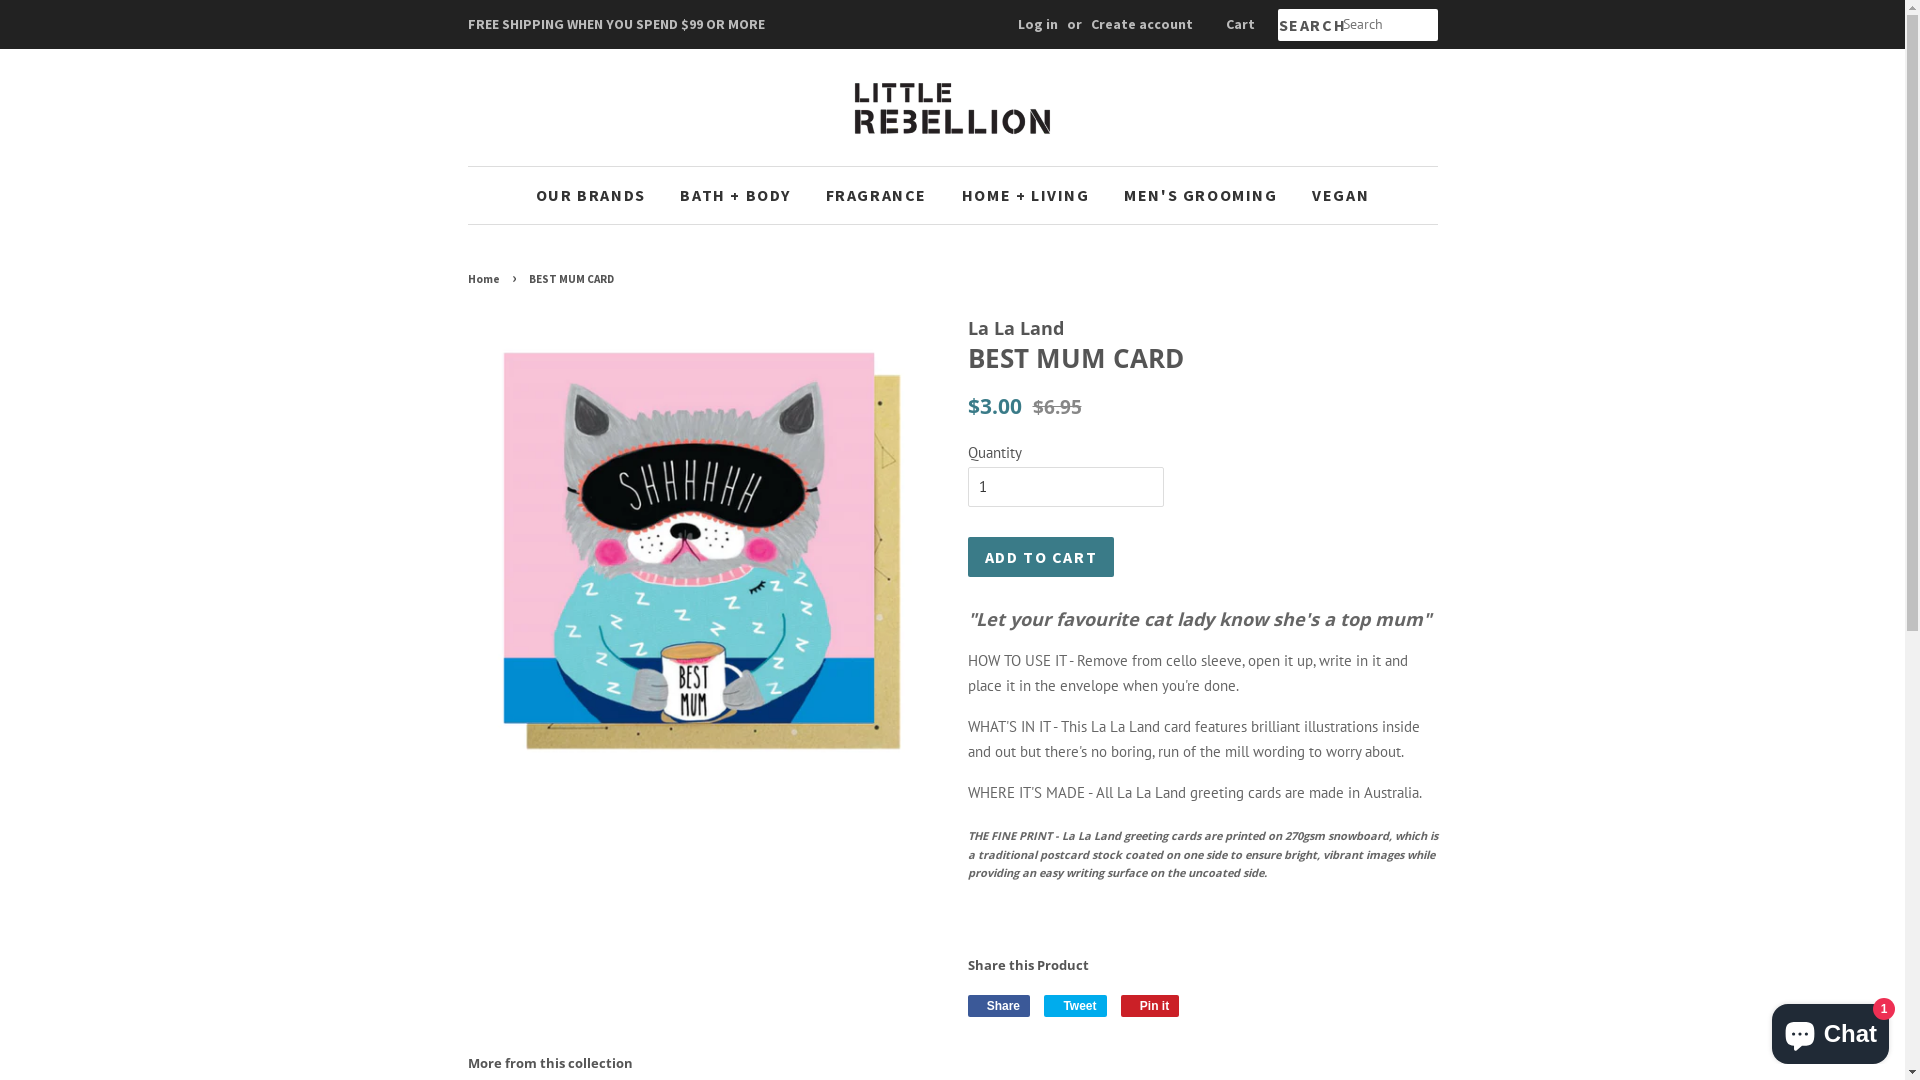 This screenshot has height=1080, width=1920. I want to click on SEARCH, so click(1310, 26).